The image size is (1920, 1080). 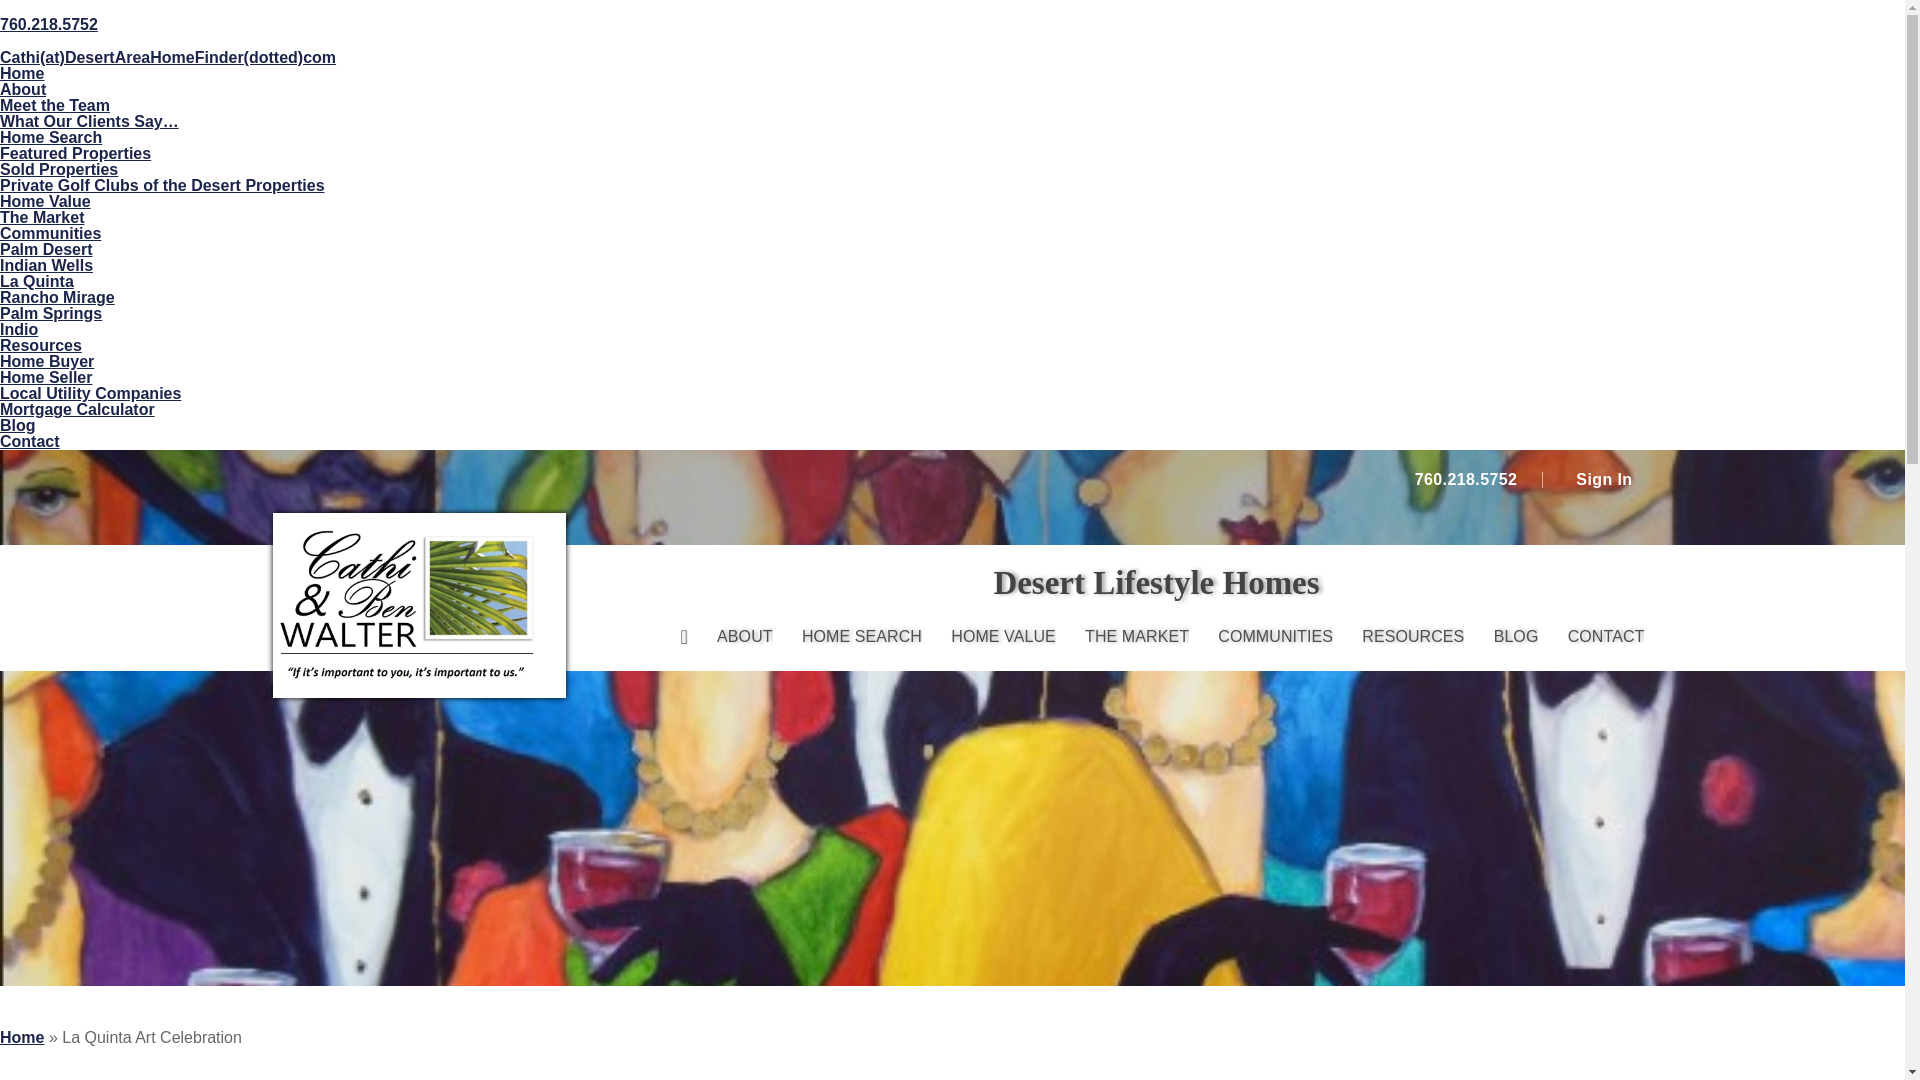 I want to click on HOME SEARCH, so click(x=862, y=636).